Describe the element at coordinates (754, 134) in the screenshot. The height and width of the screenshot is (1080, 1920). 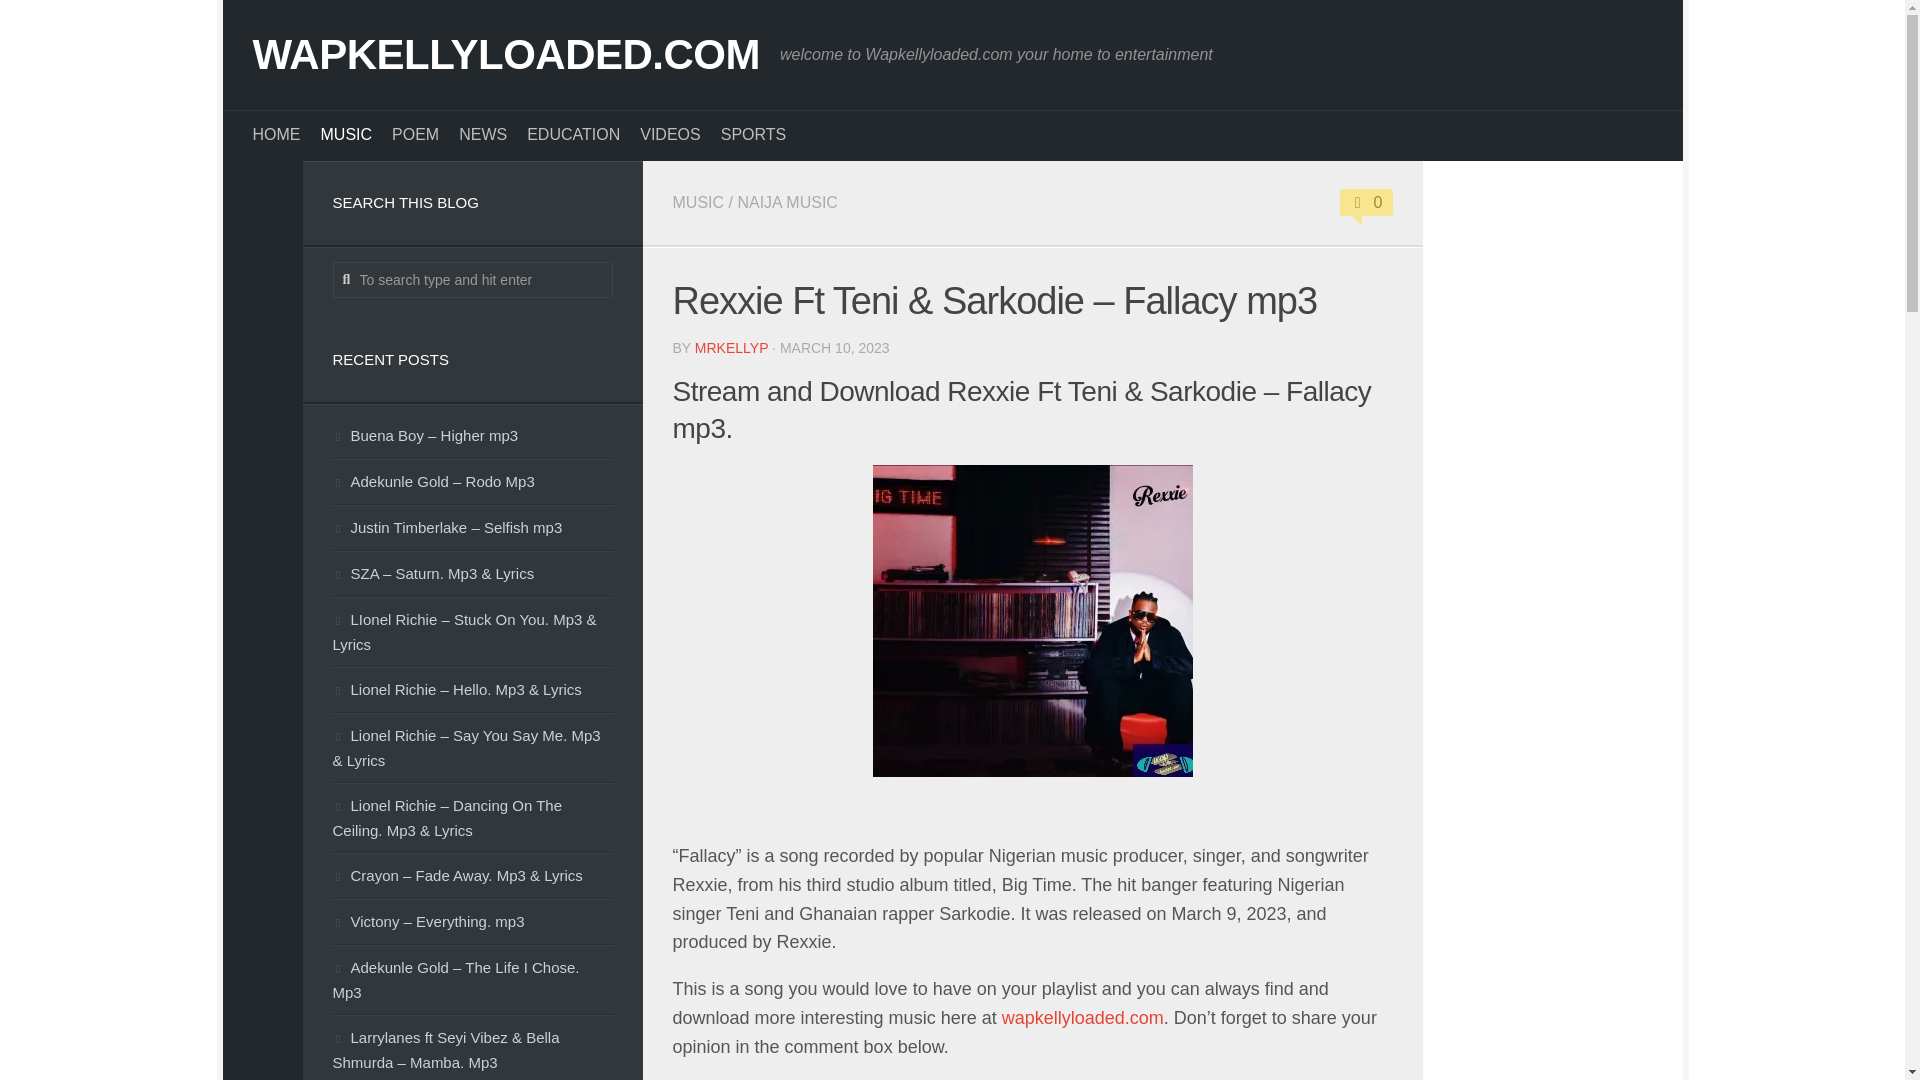
I see `SPORTS` at that location.